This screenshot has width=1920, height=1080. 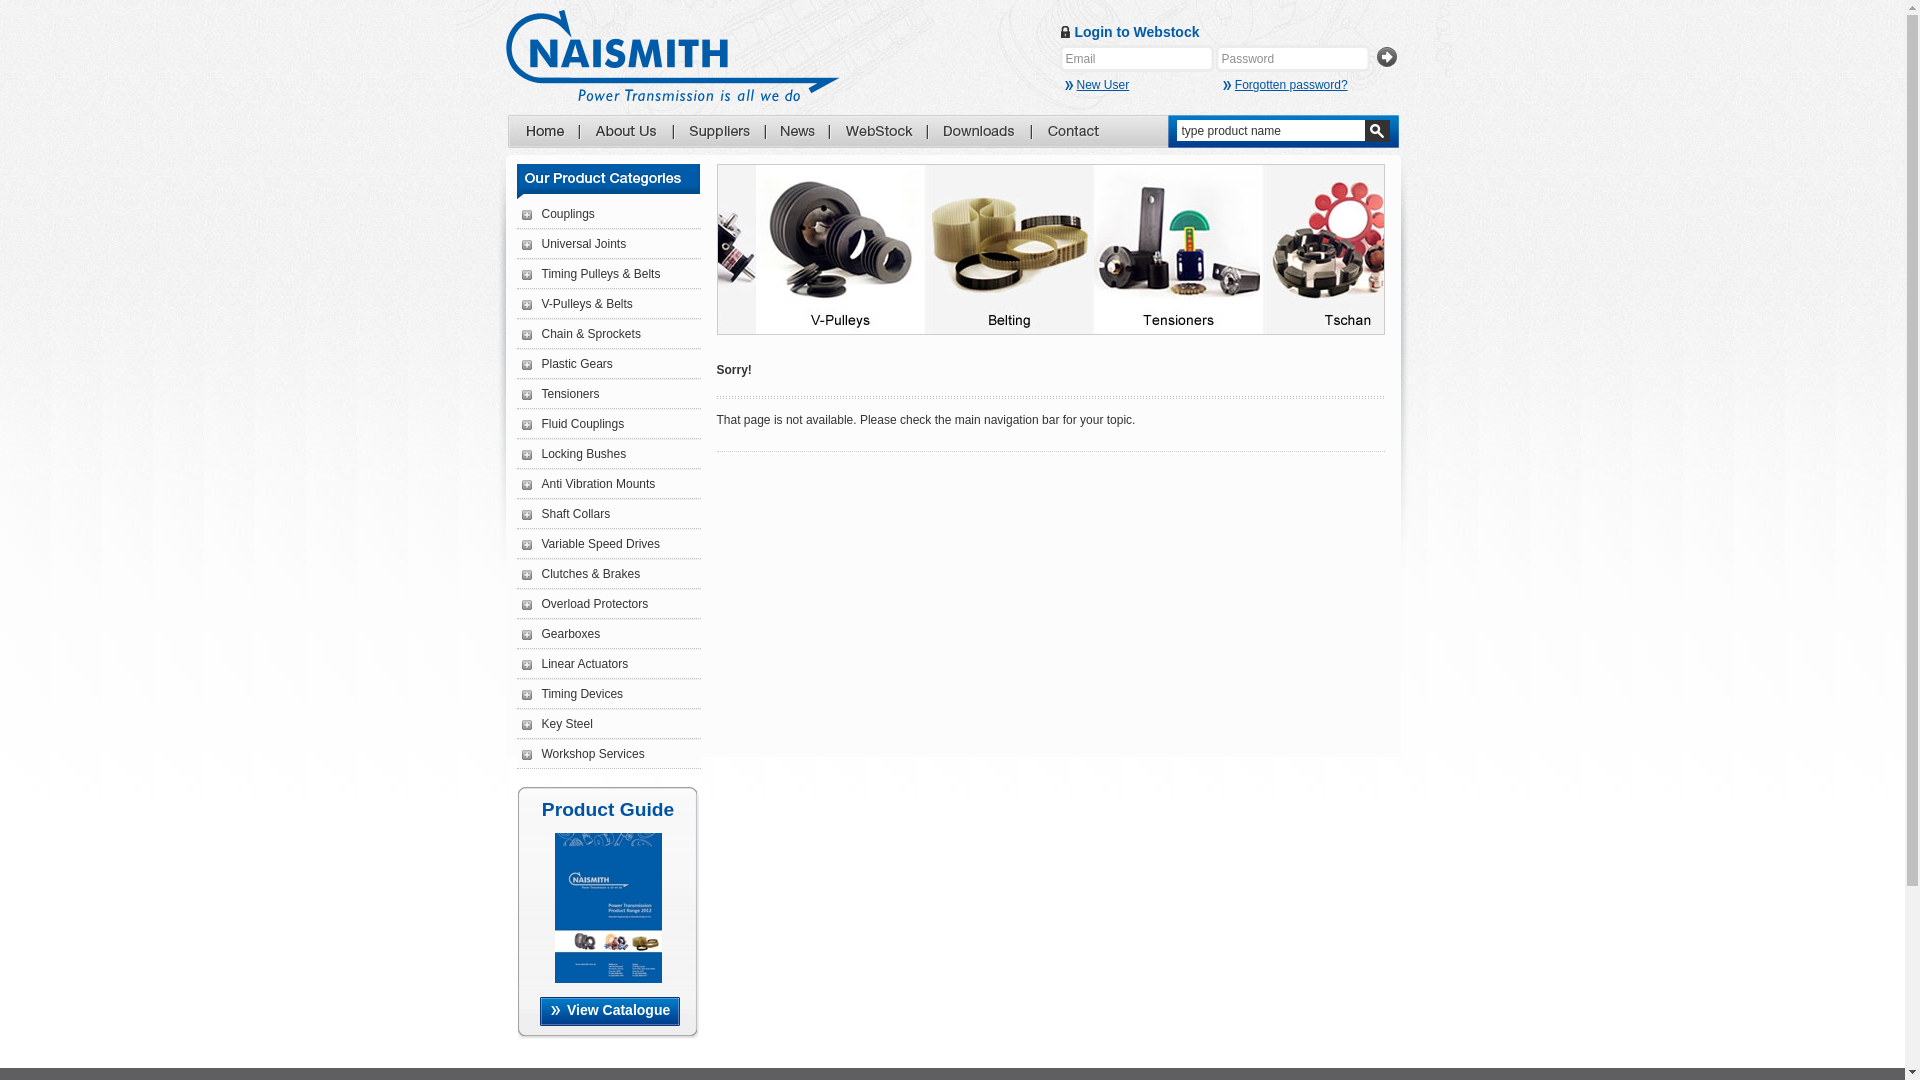 I want to click on About us, so click(x=626, y=132).